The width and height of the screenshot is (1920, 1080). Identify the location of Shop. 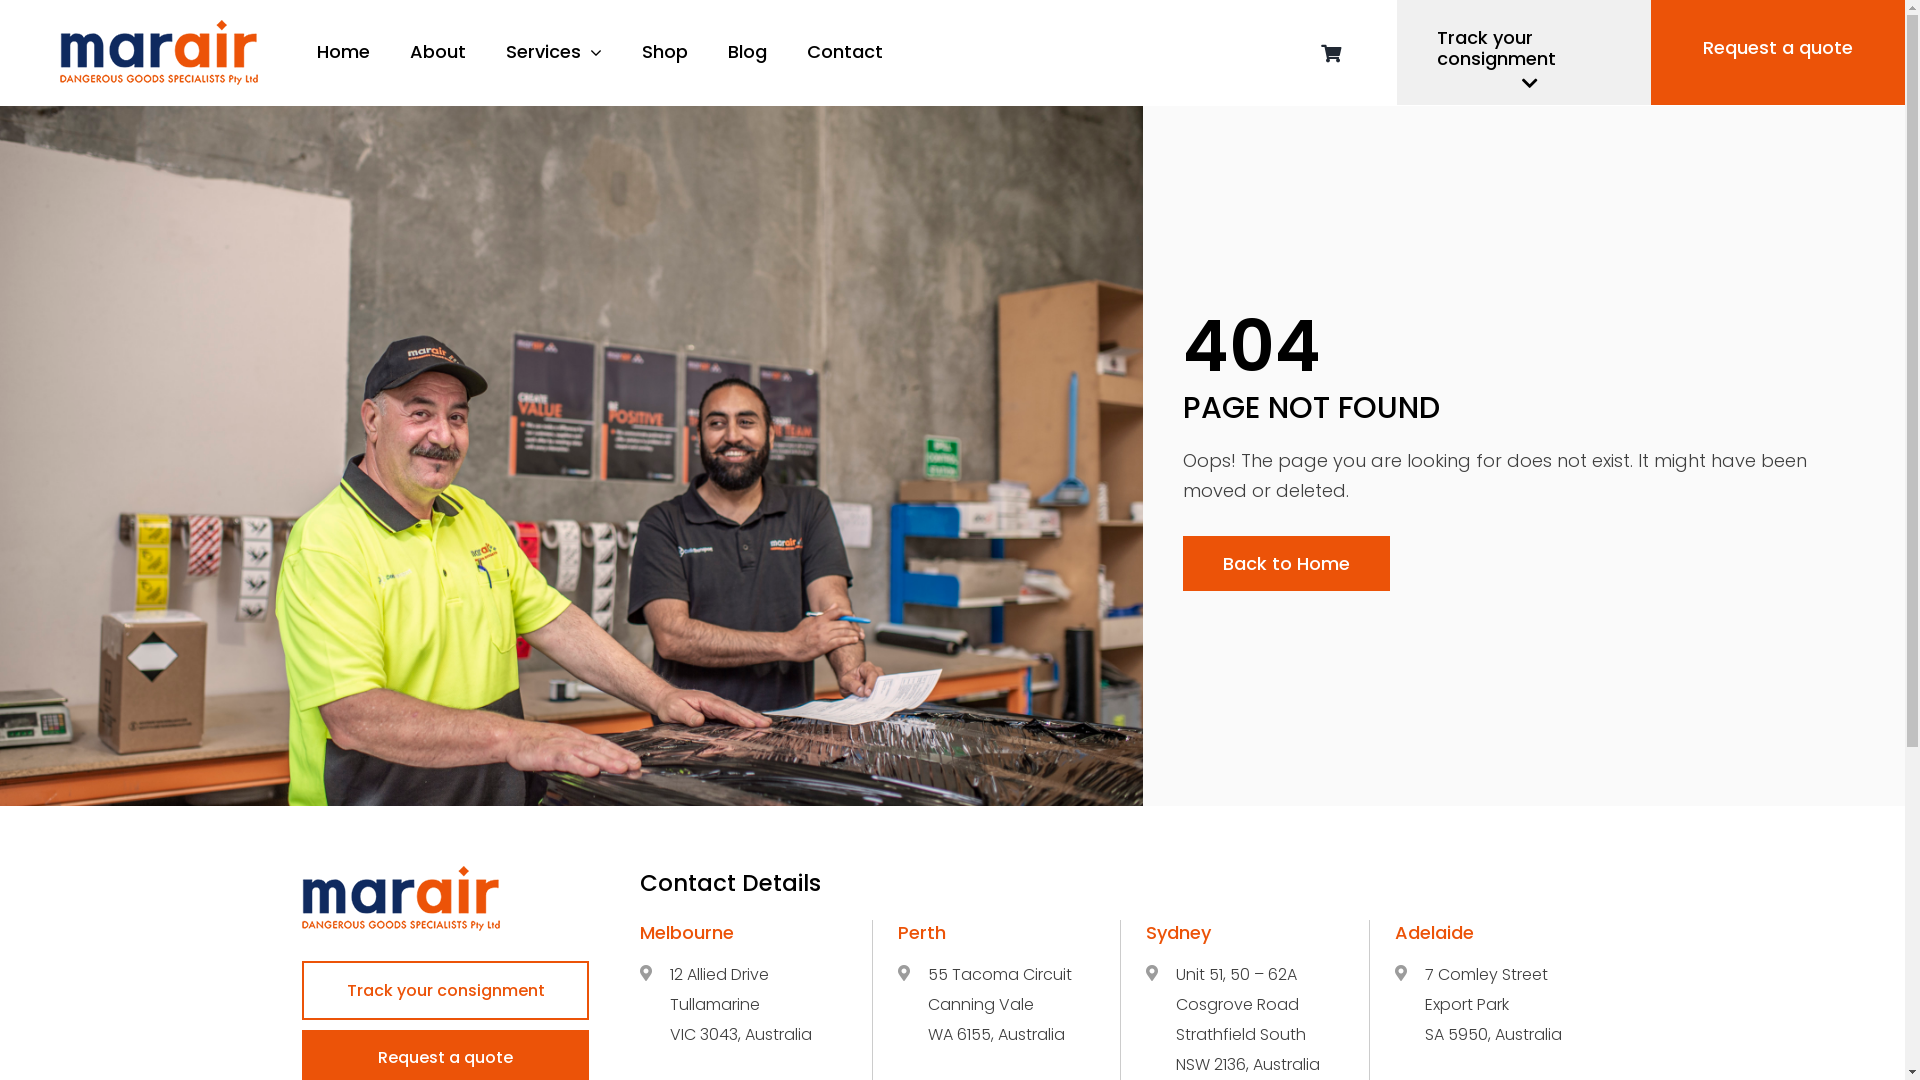
(665, 52).